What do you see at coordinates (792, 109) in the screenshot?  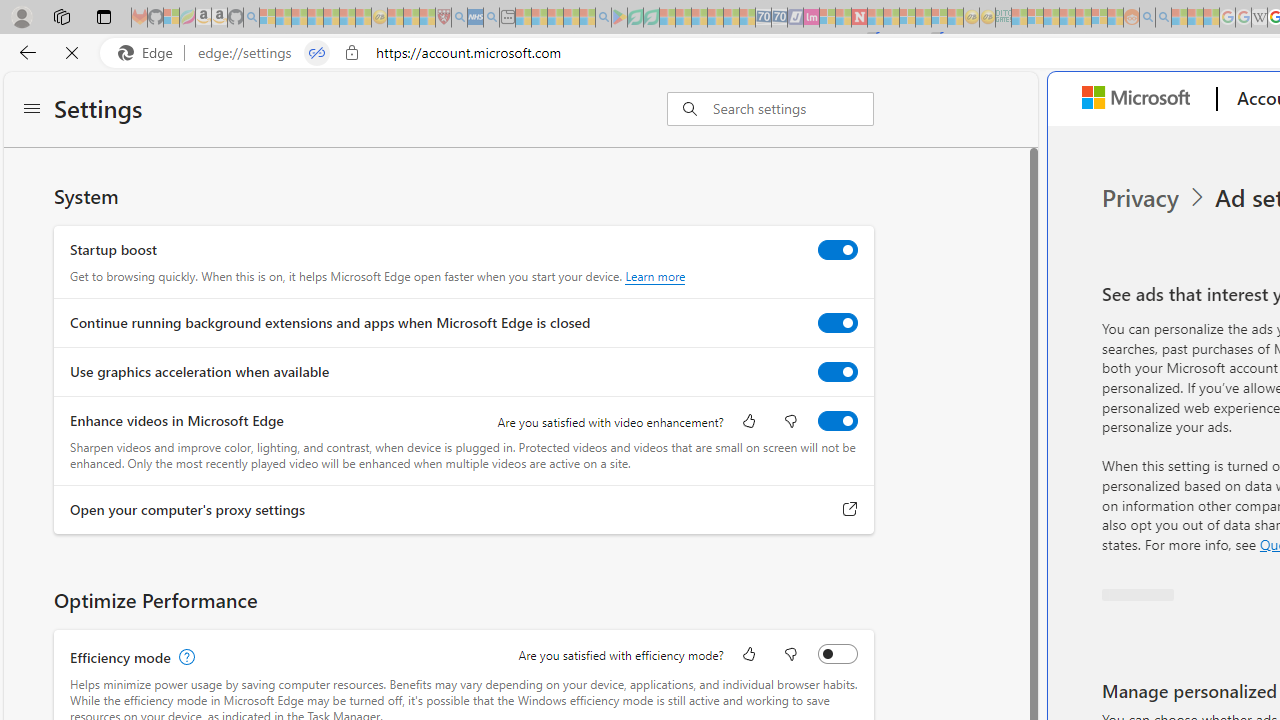 I see `Search settings` at bounding box center [792, 109].